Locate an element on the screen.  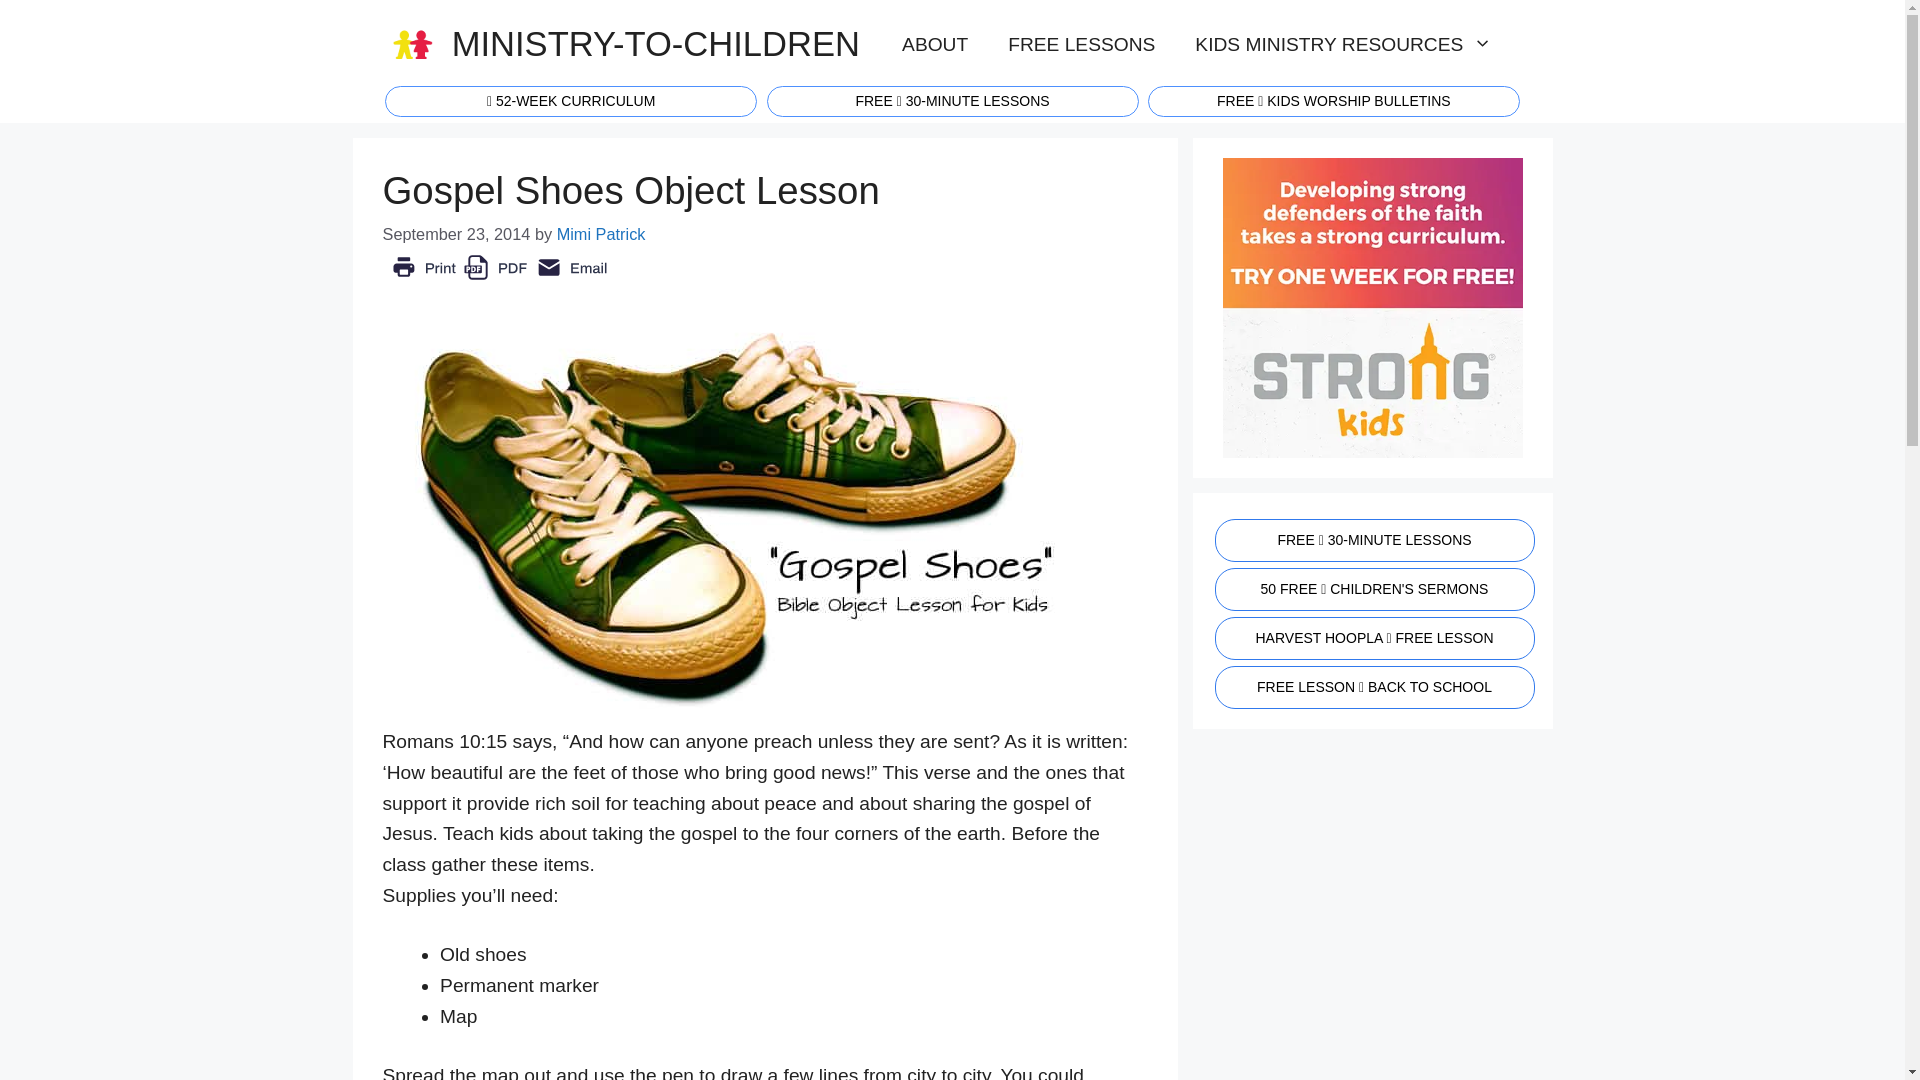
Mimi Patrick is located at coordinates (600, 234).